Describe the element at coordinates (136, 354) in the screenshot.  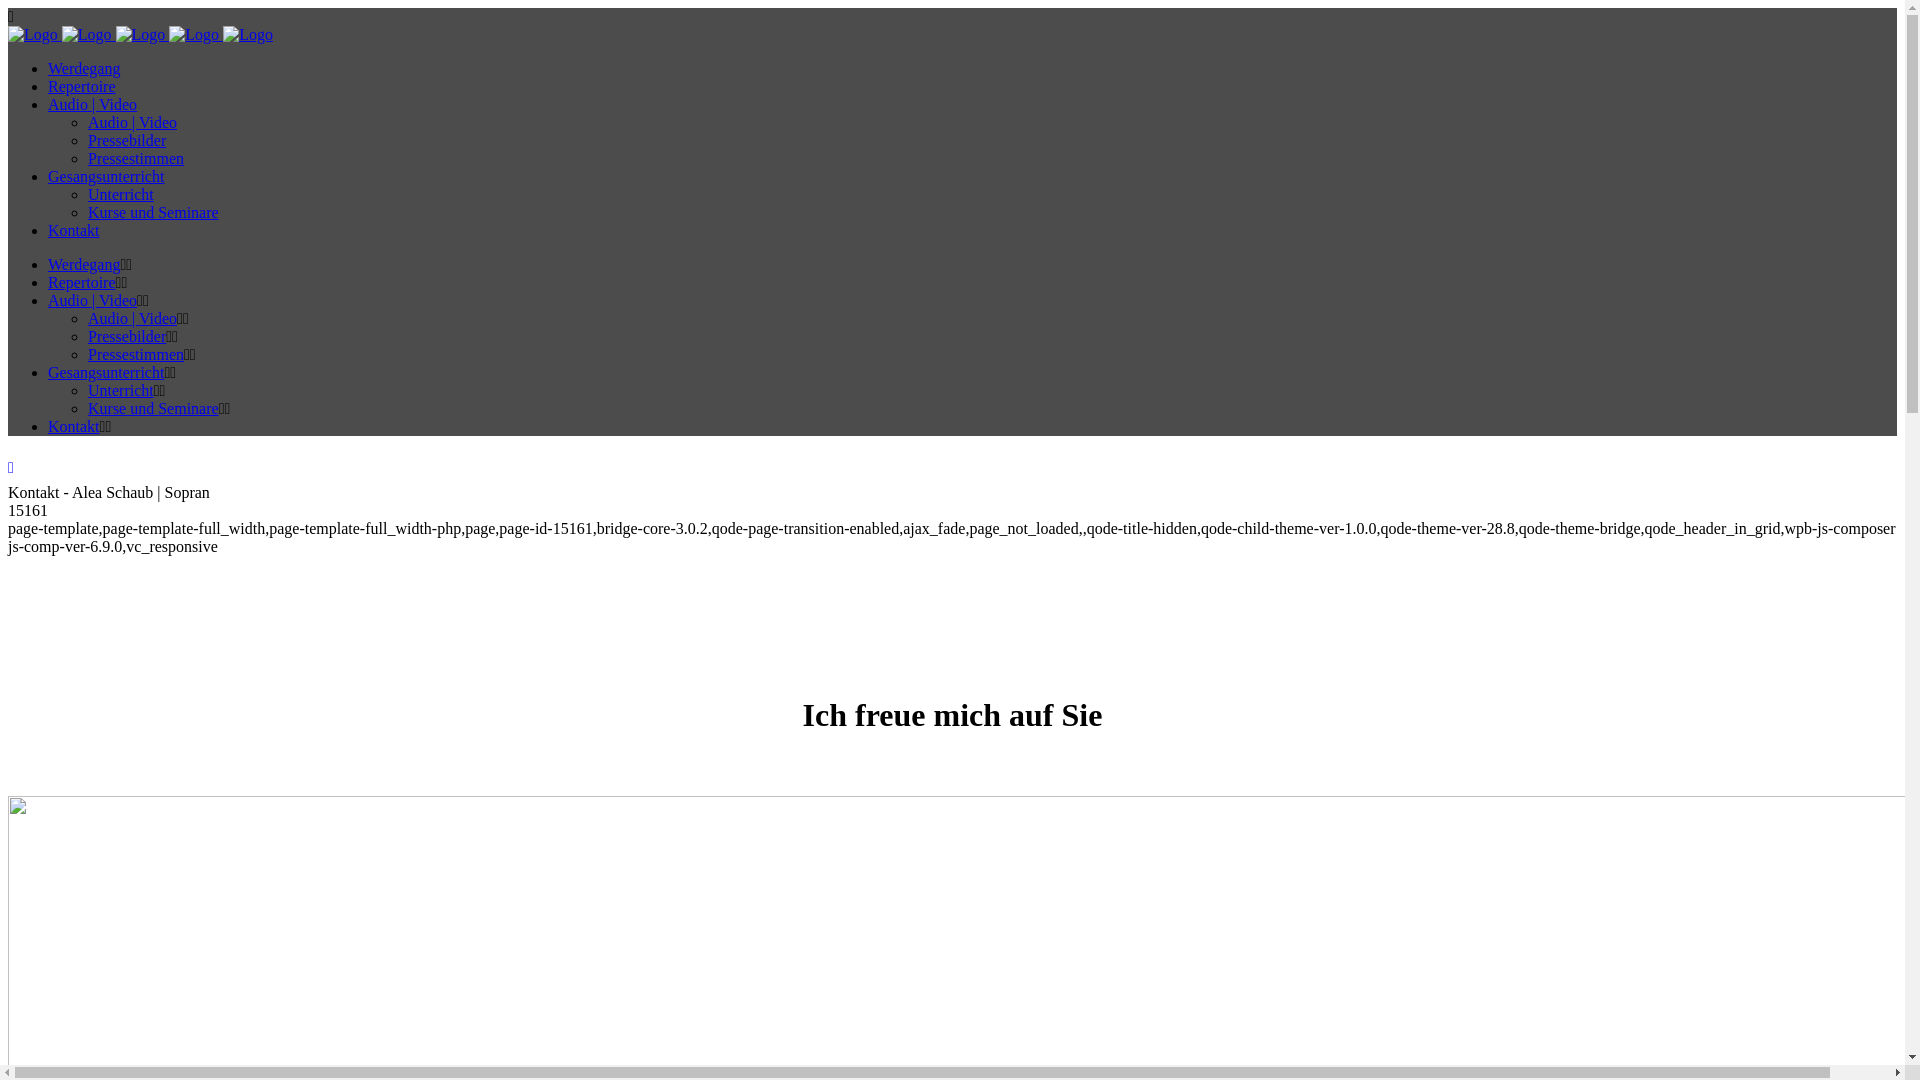
I see `Pressestimmen` at that location.